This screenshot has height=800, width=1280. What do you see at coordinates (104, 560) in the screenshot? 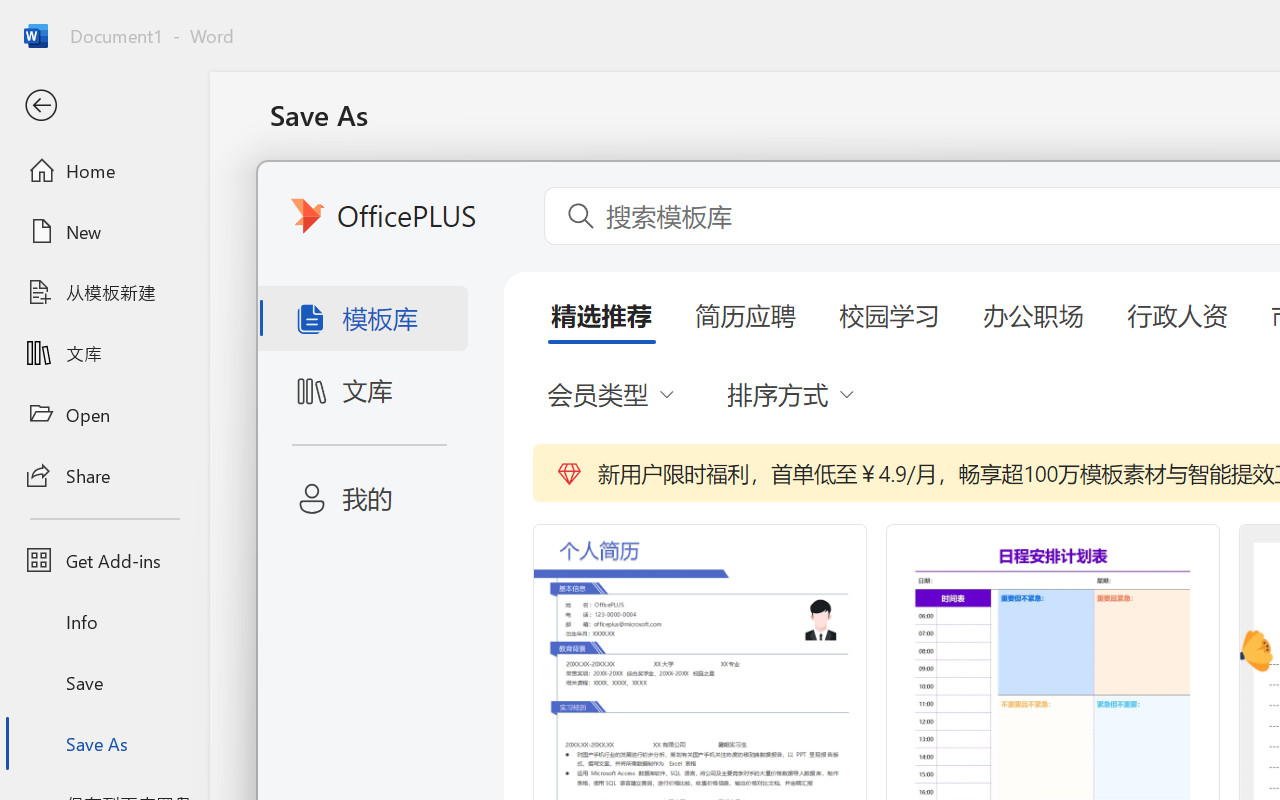
I see `Get Add-ins` at bounding box center [104, 560].